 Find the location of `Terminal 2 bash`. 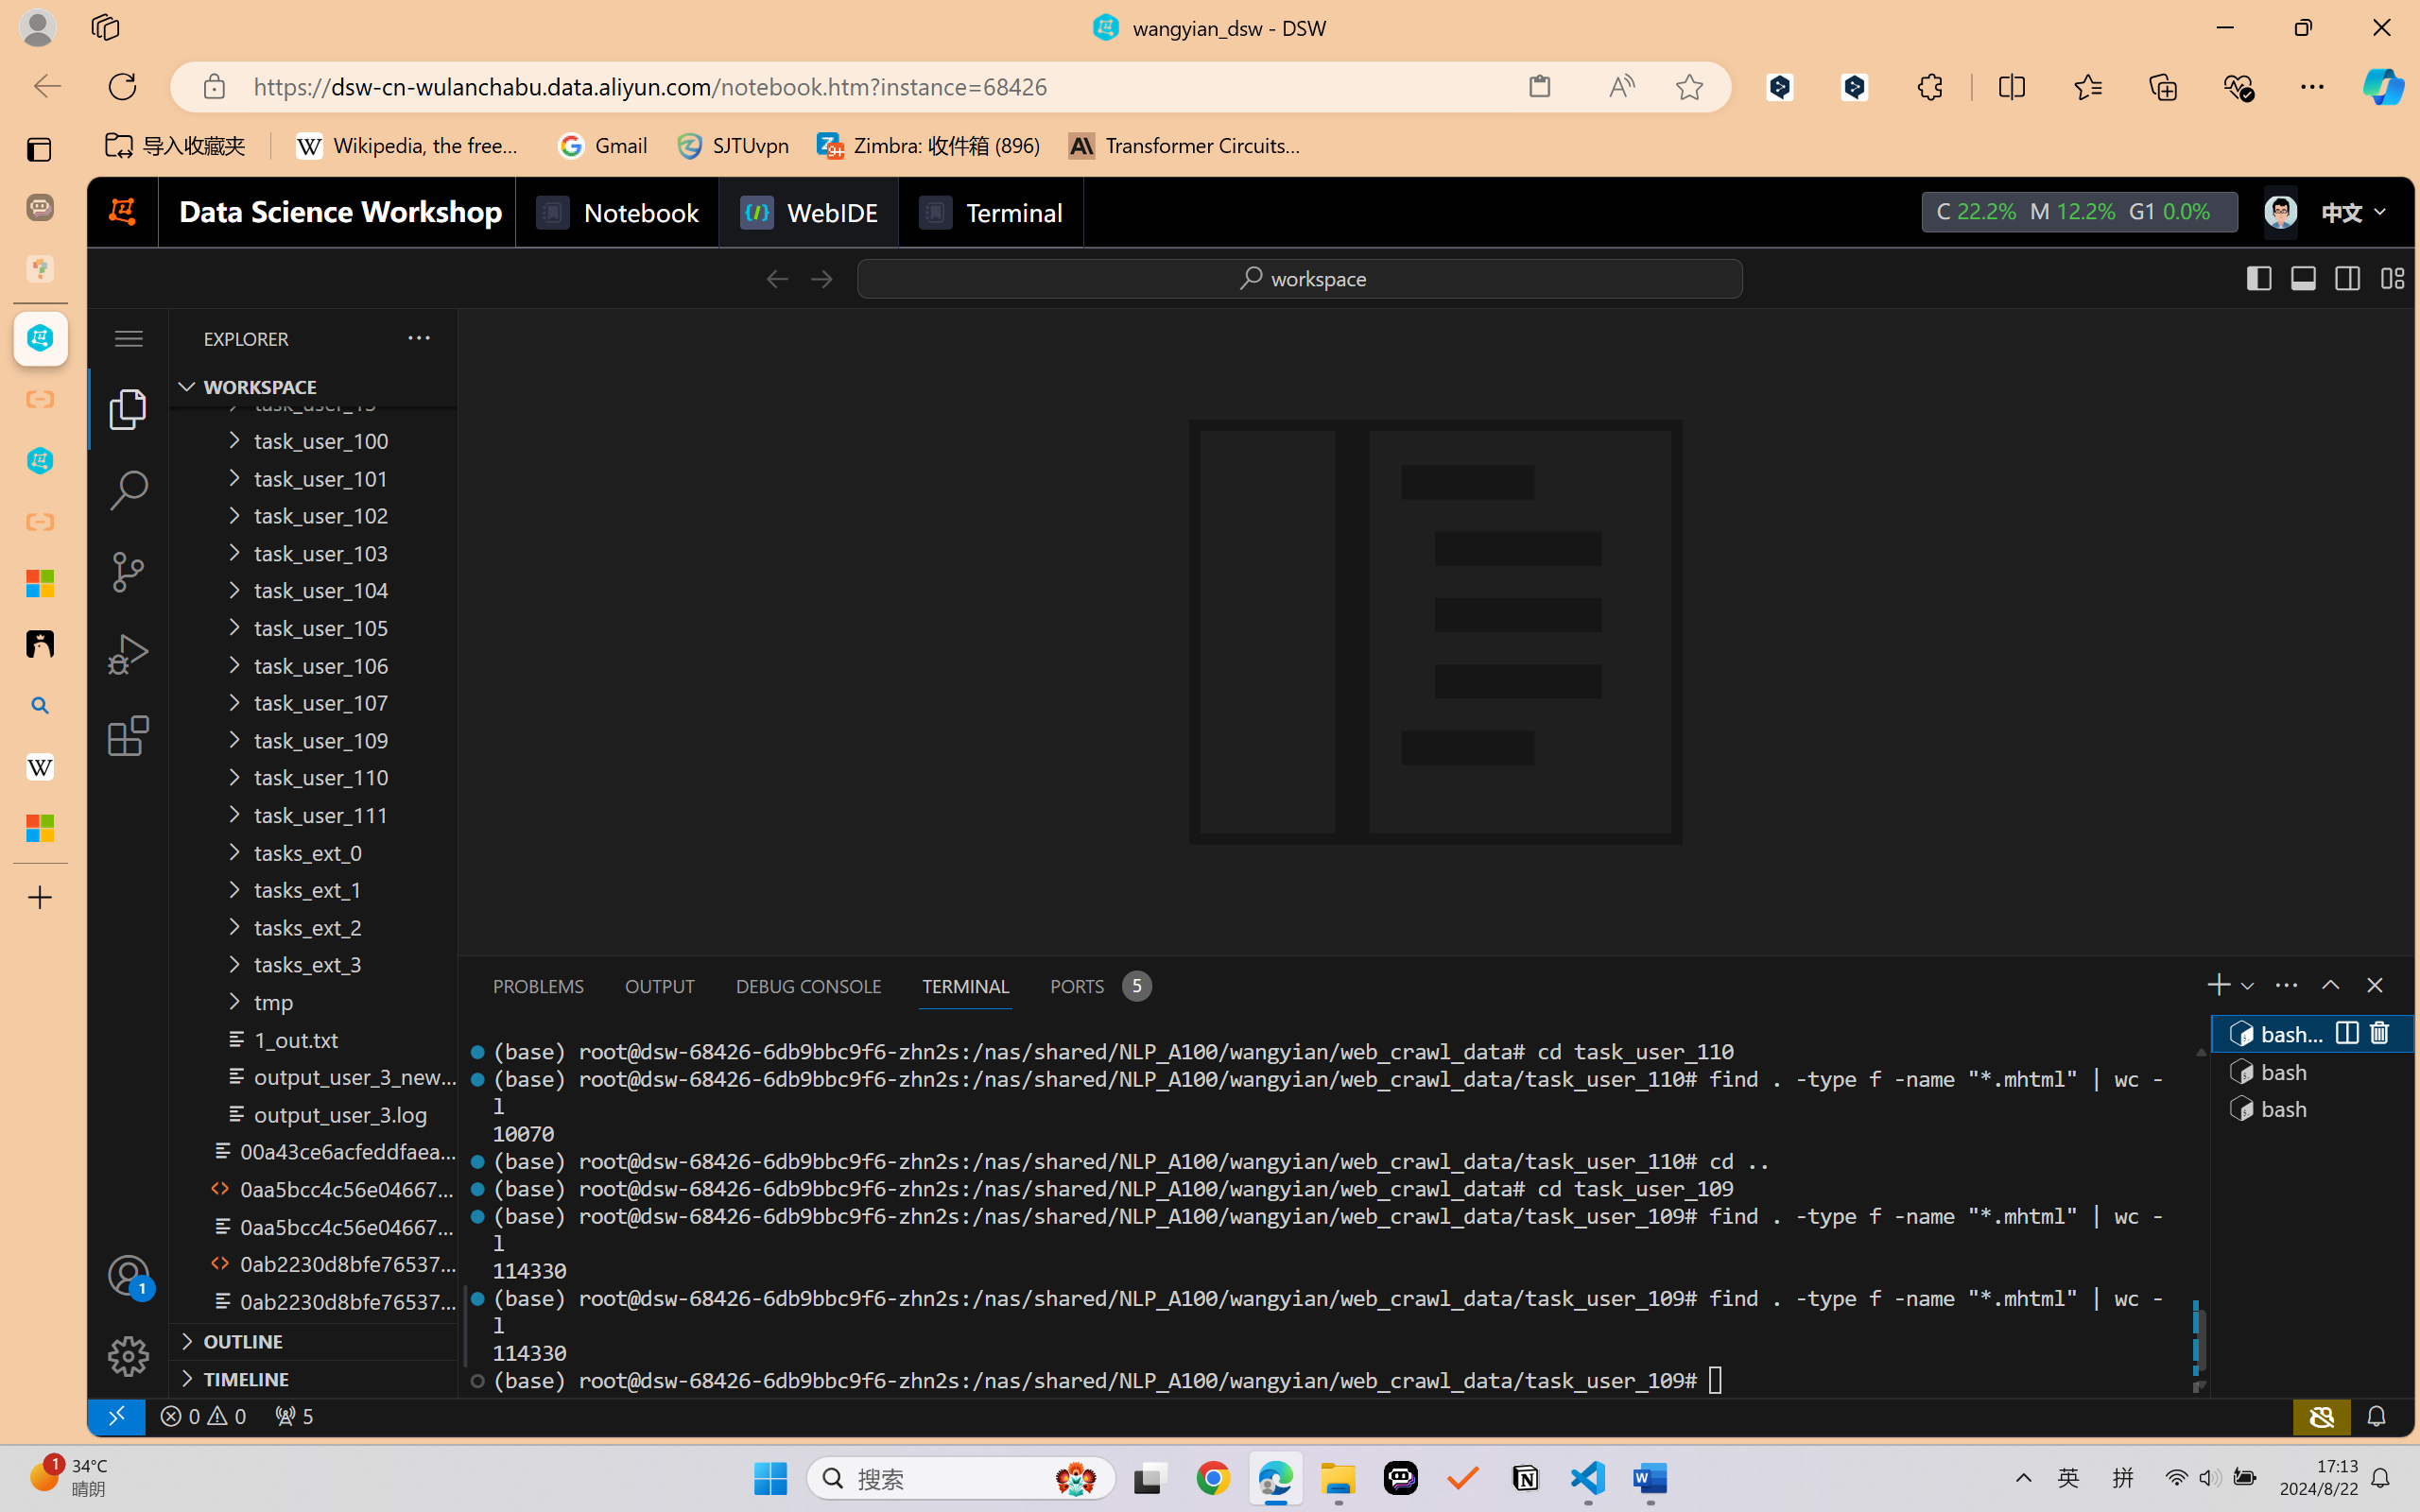

Terminal 2 bash is located at coordinates (2310, 1071).